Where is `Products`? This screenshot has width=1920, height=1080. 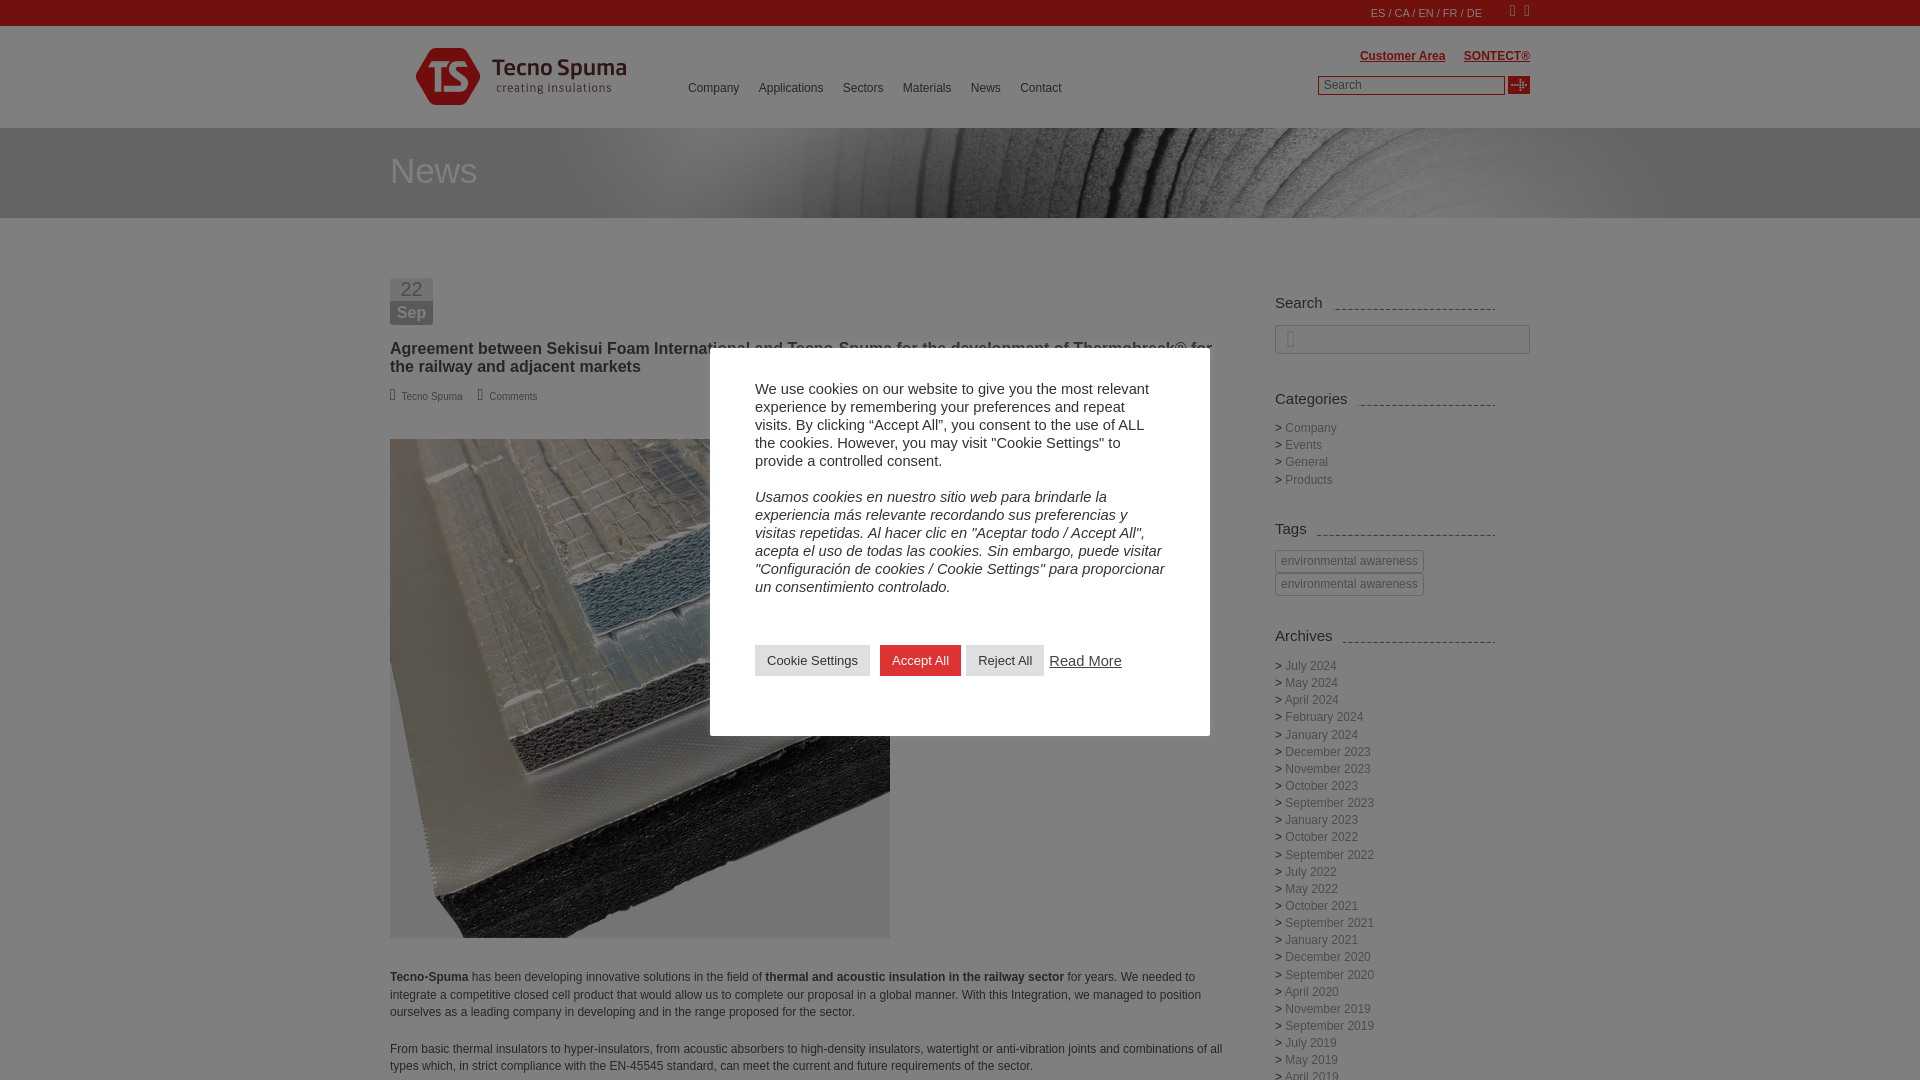 Products is located at coordinates (1308, 480).